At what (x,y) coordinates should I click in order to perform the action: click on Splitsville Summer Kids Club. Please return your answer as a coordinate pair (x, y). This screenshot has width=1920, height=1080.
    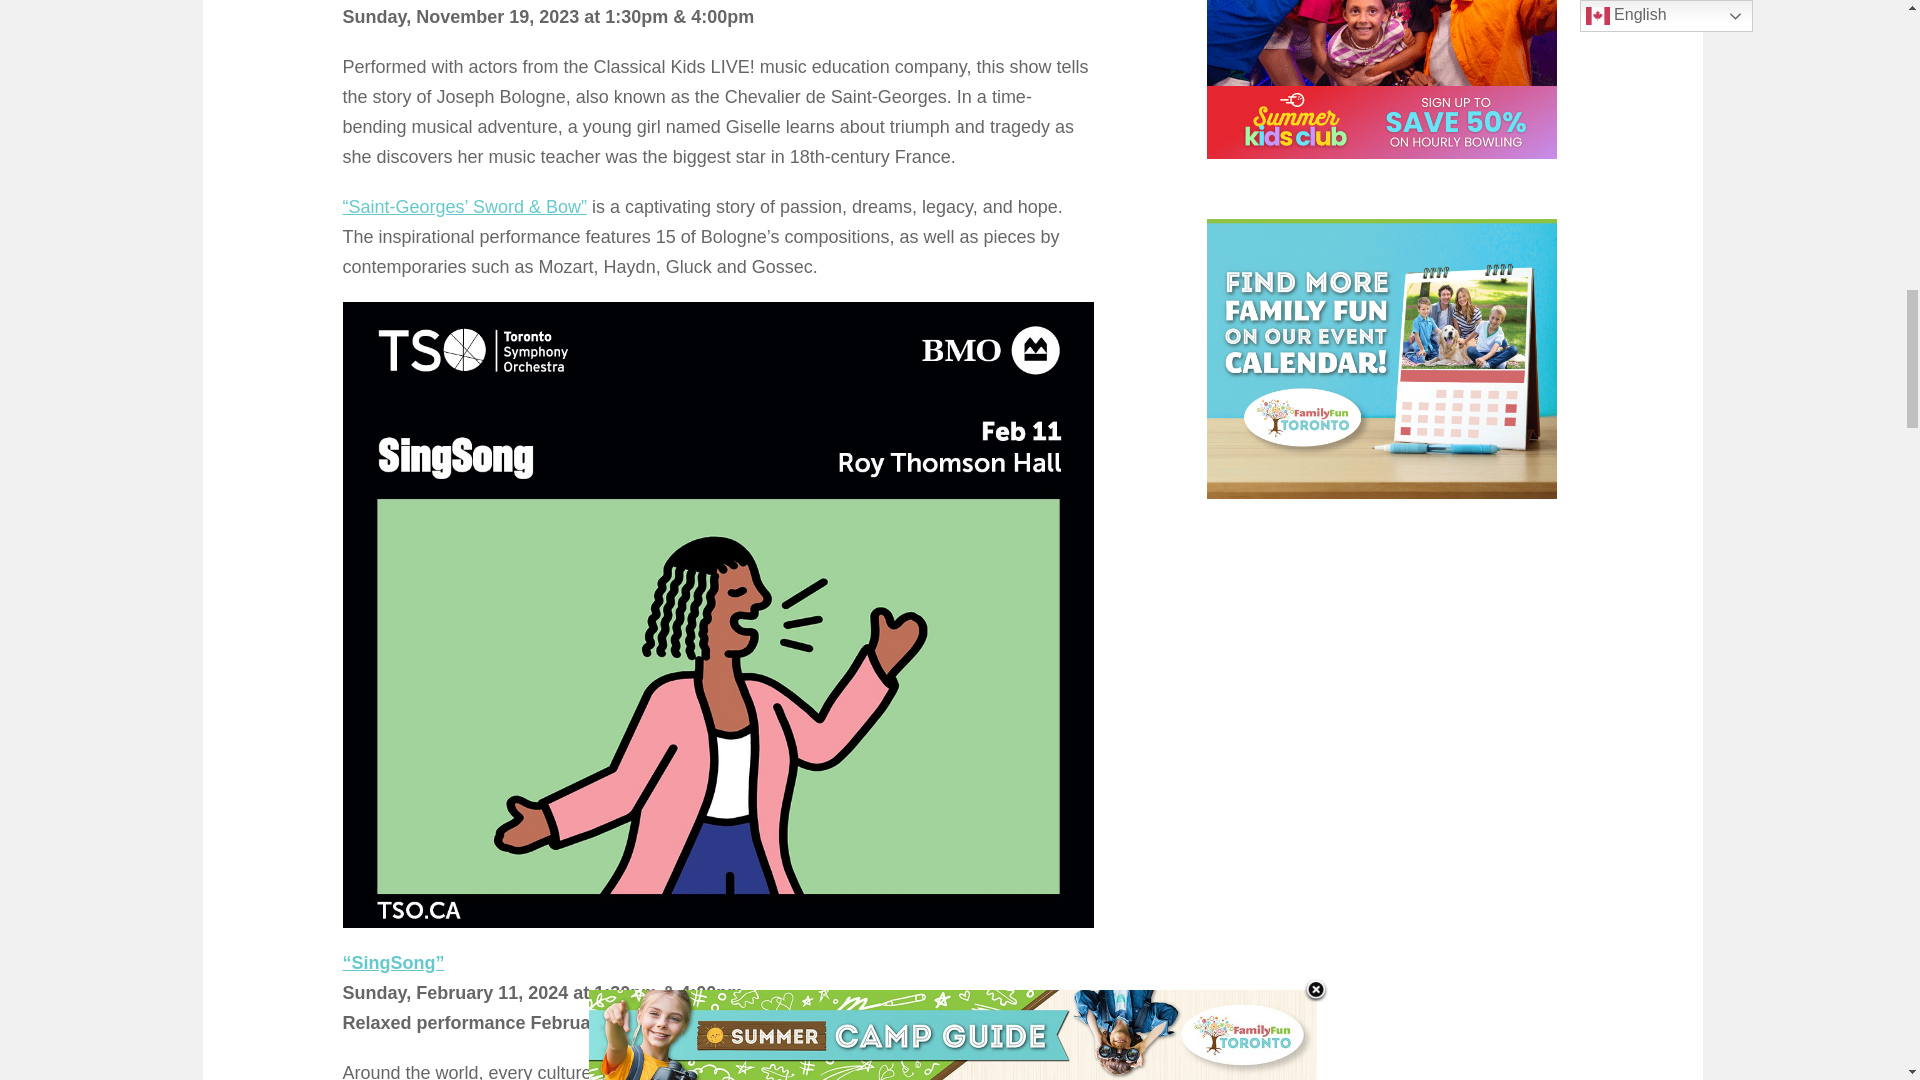
    Looking at the image, I should click on (1382, 79).